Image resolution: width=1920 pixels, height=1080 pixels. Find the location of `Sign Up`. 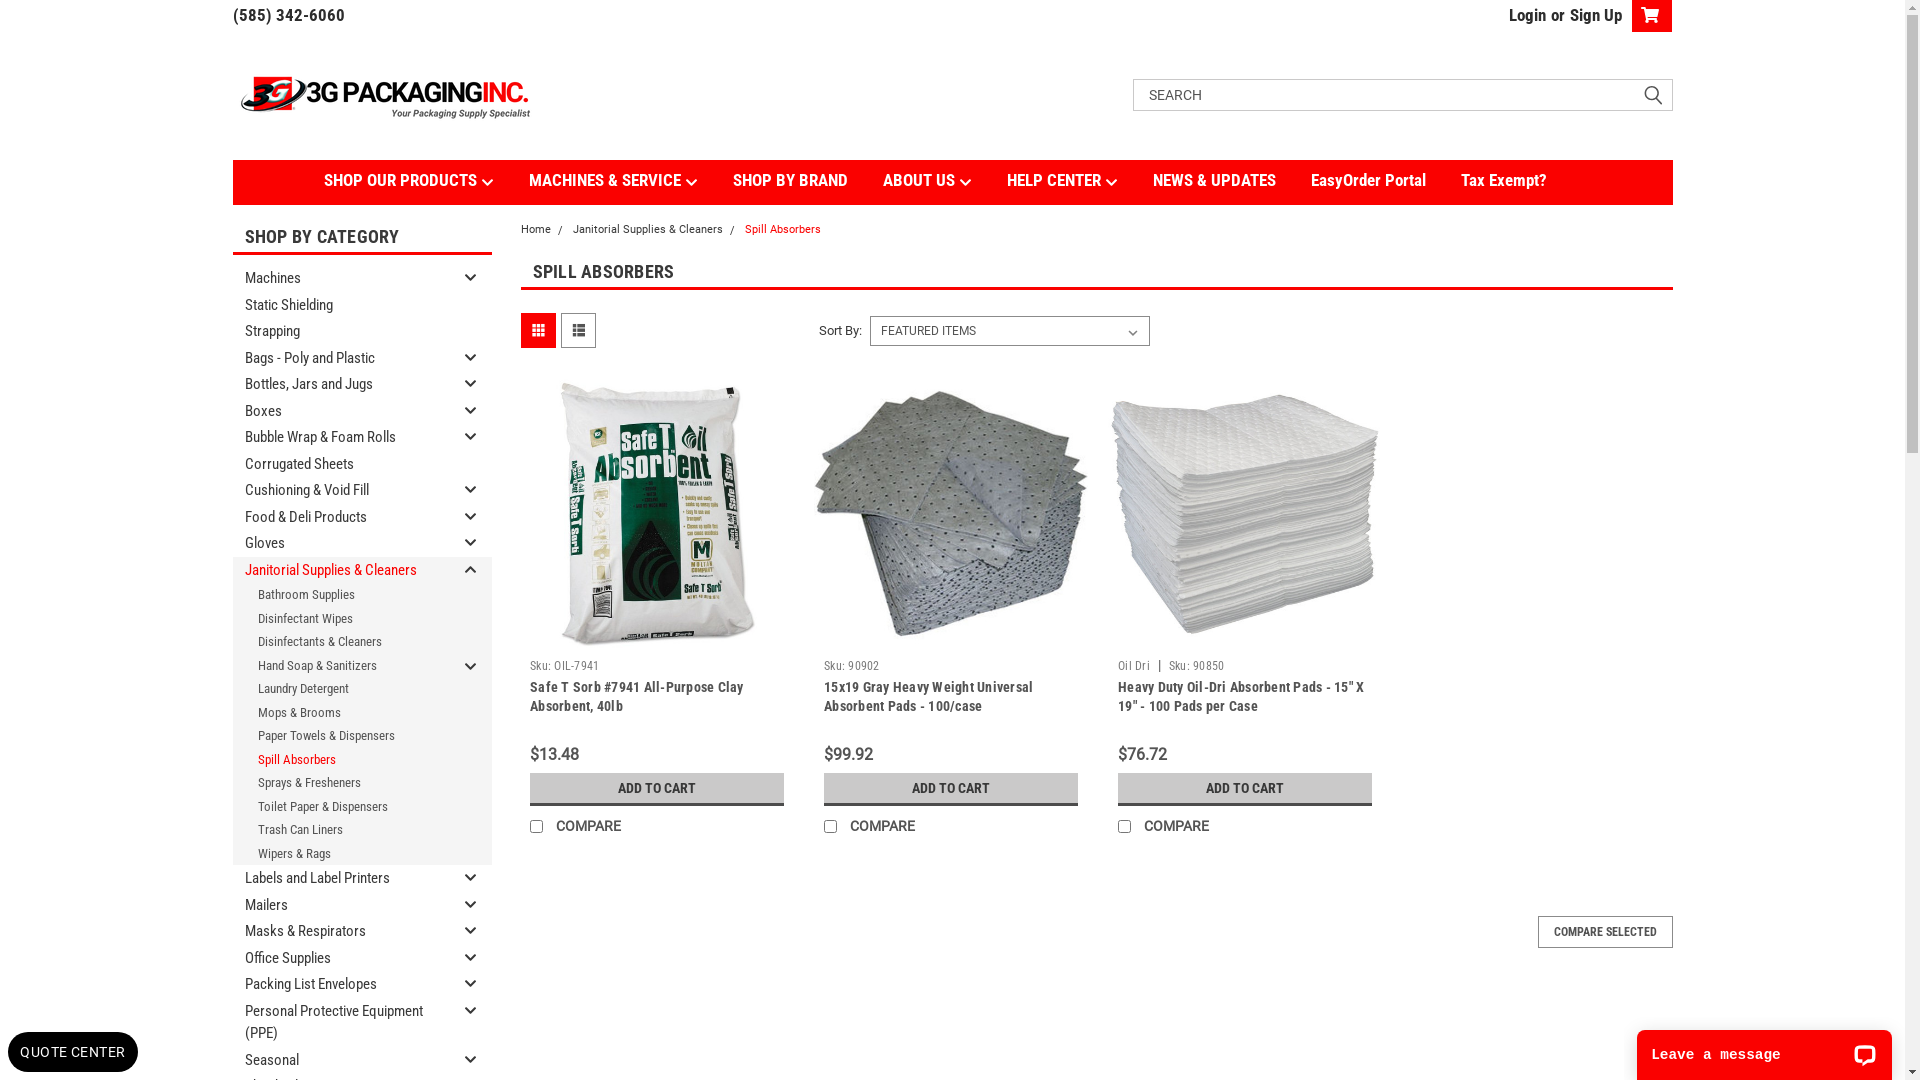

Sign Up is located at coordinates (1592, 15).